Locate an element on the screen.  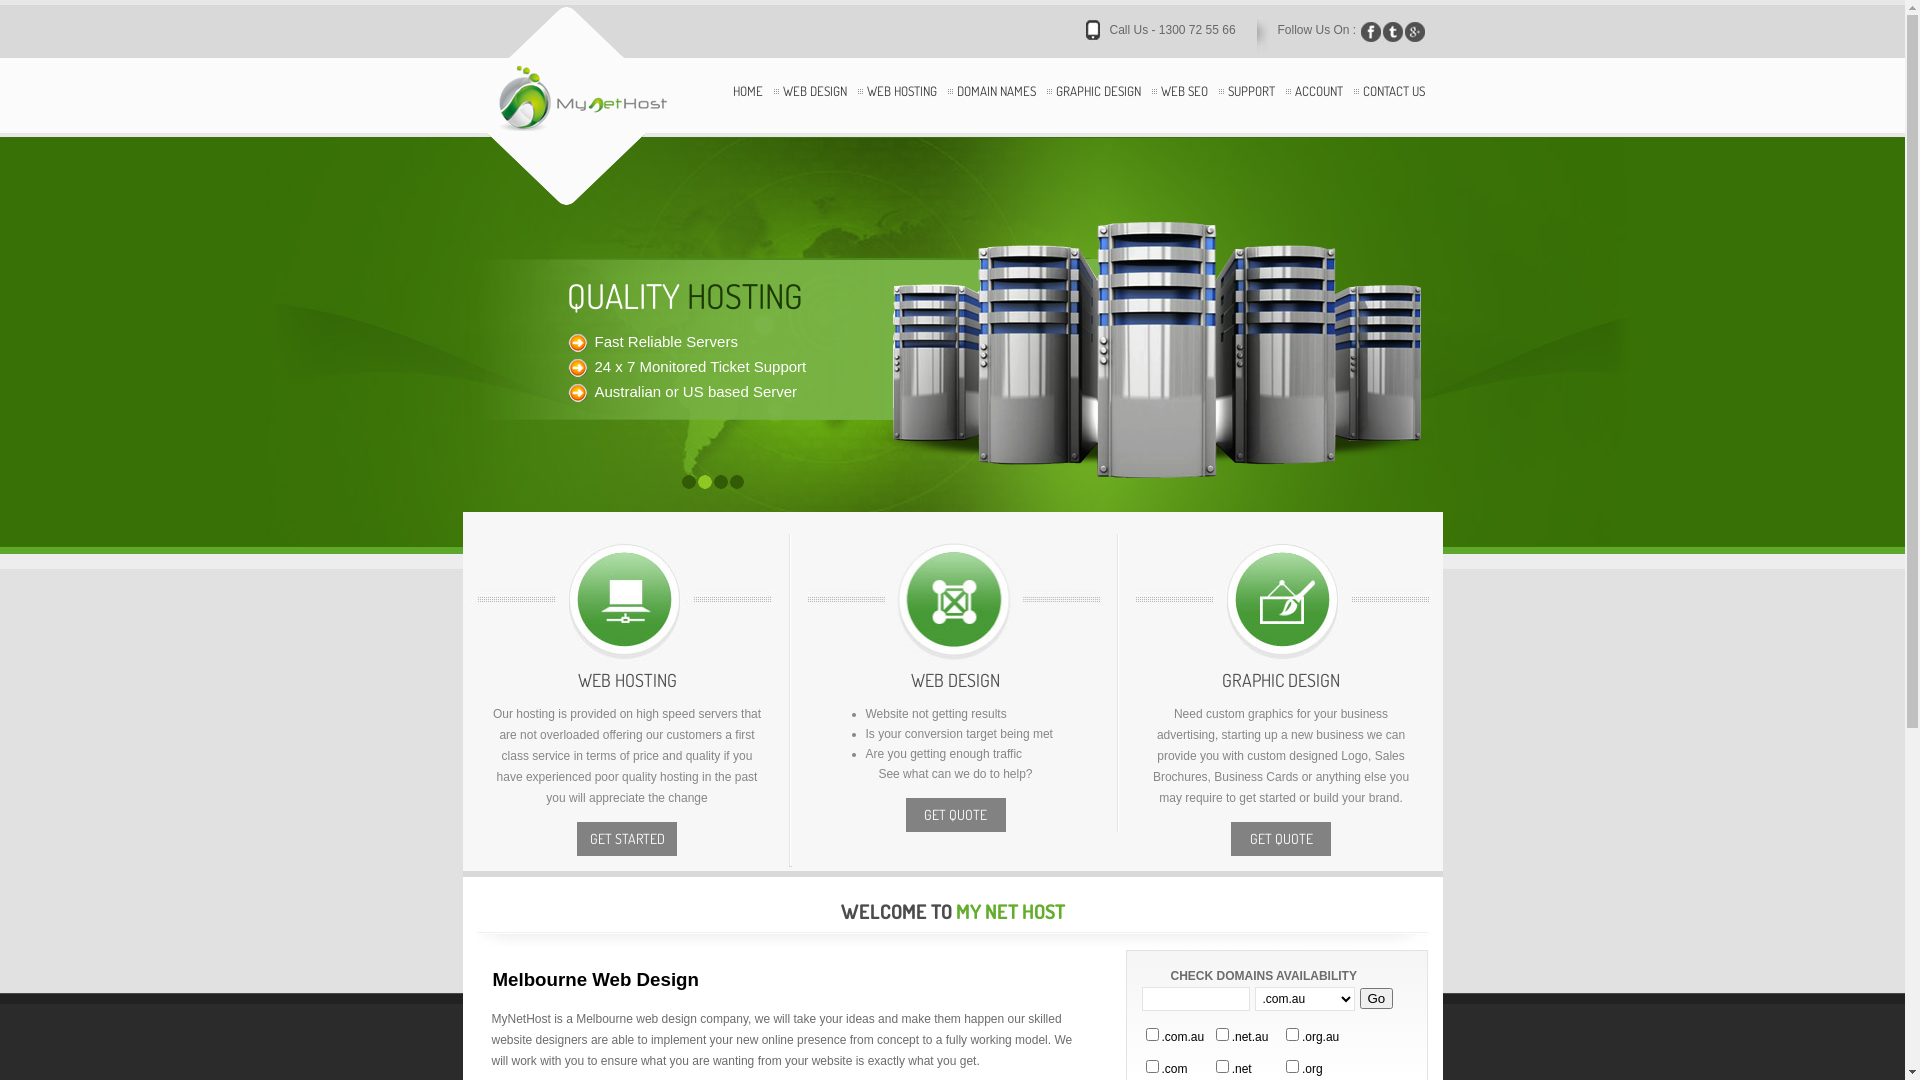
WEB DESIGN is located at coordinates (814, 108).